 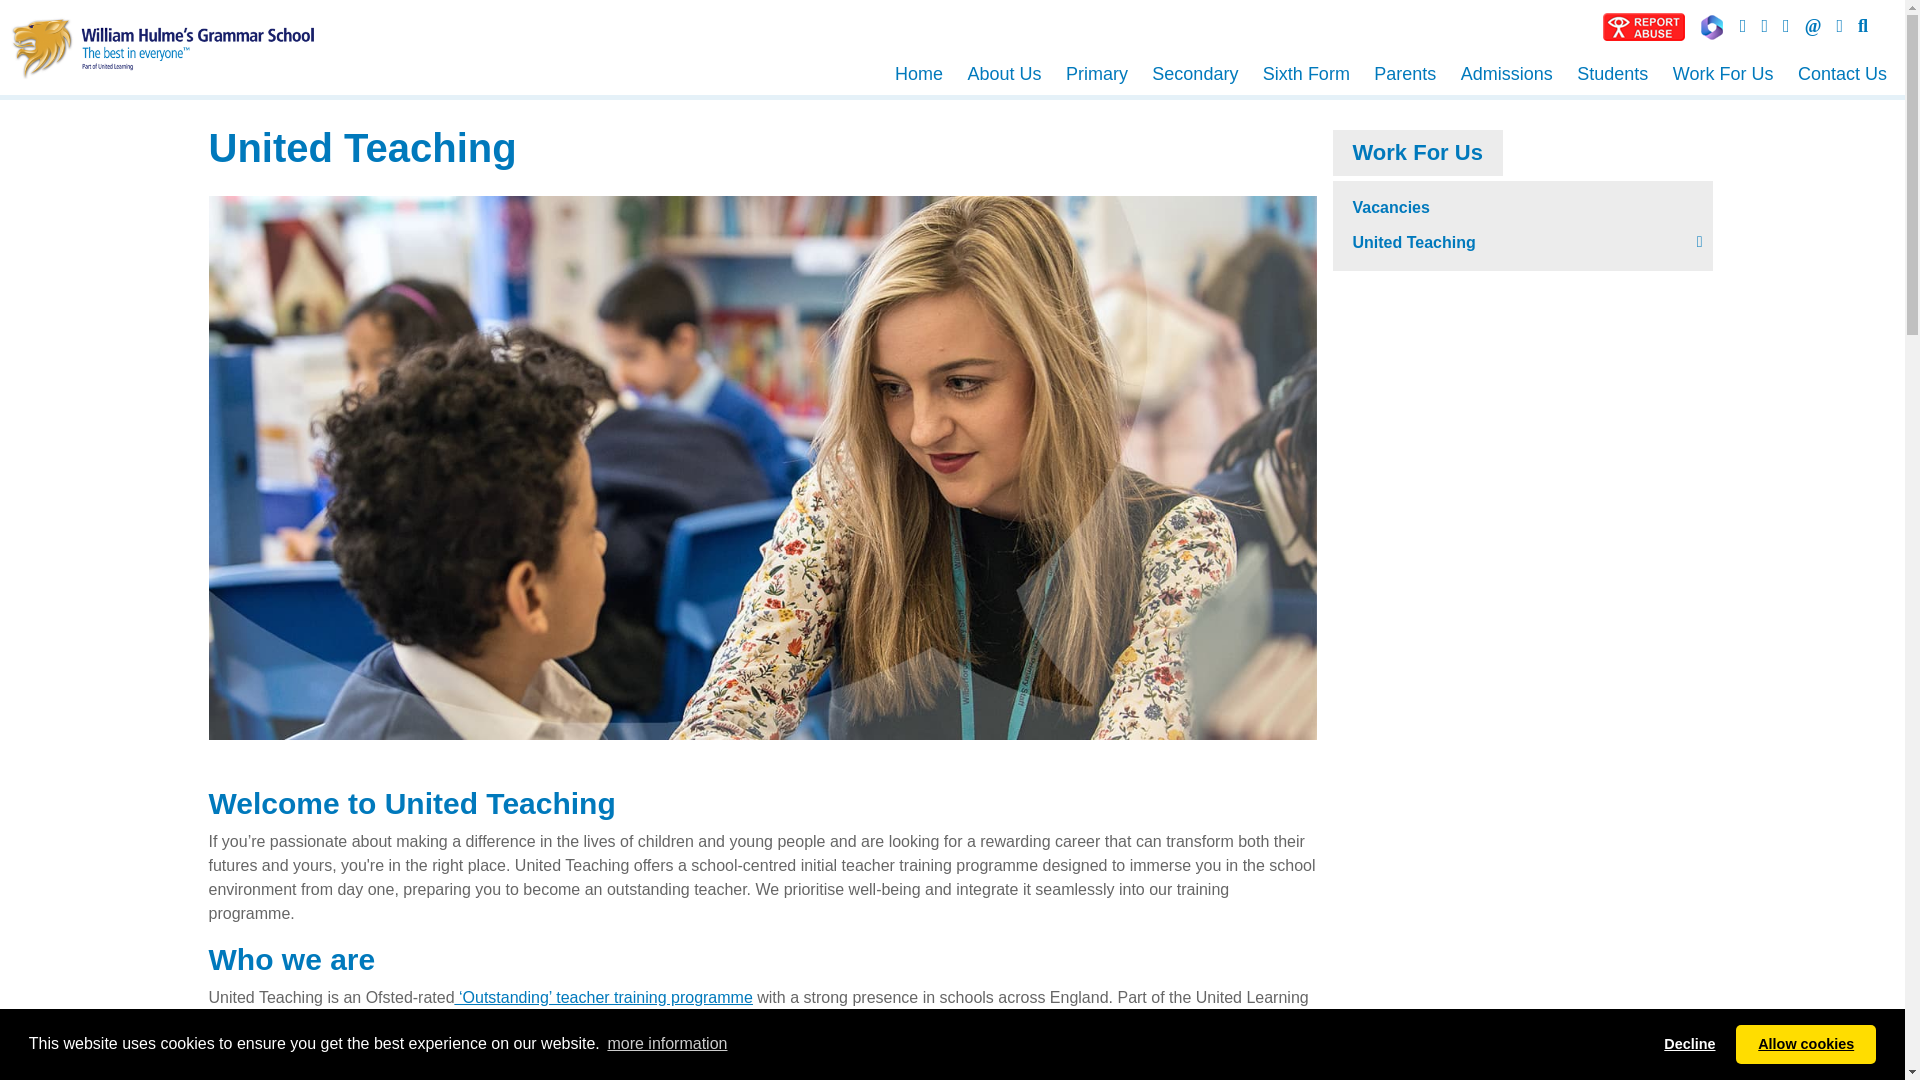 I want to click on Primary, so click(x=1097, y=74).